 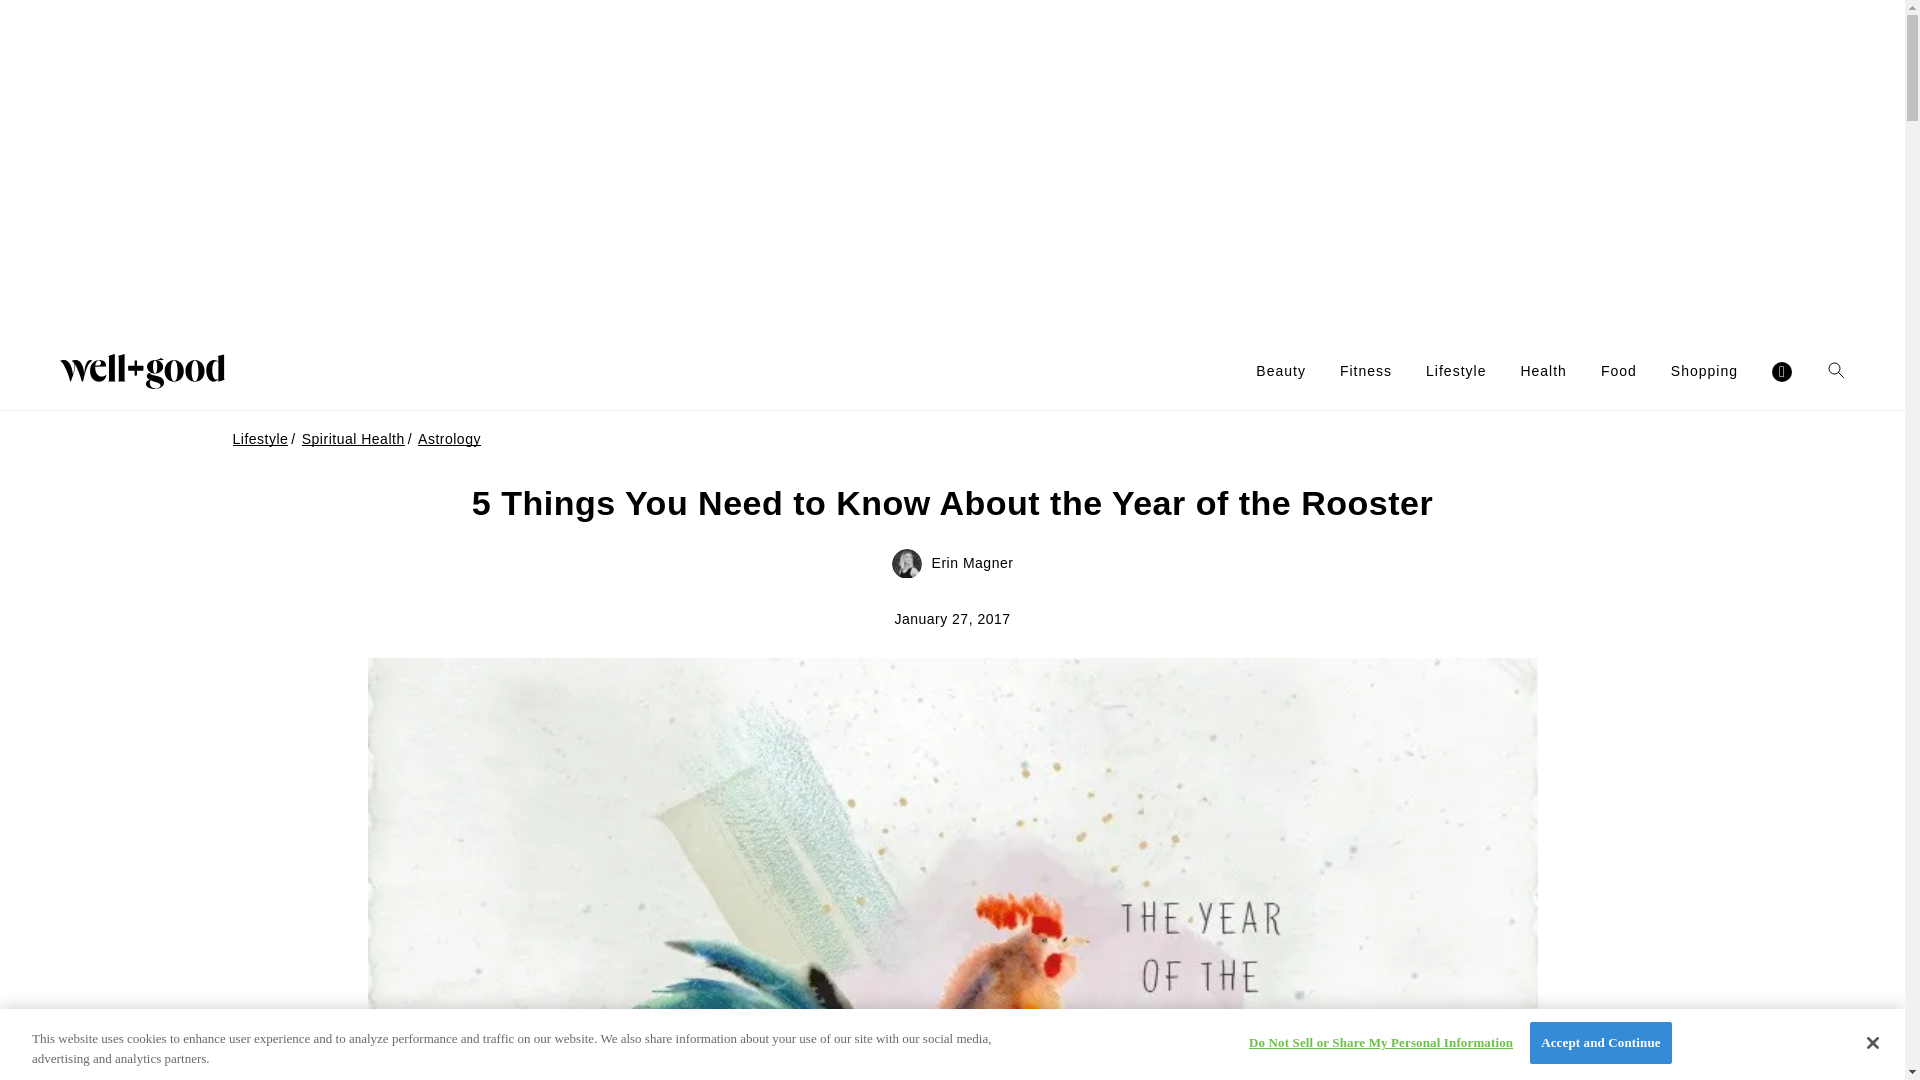 What do you see at coordinates (1619, 371) in the screenshot?
I see `Food` at bounding box center [1619, 371].